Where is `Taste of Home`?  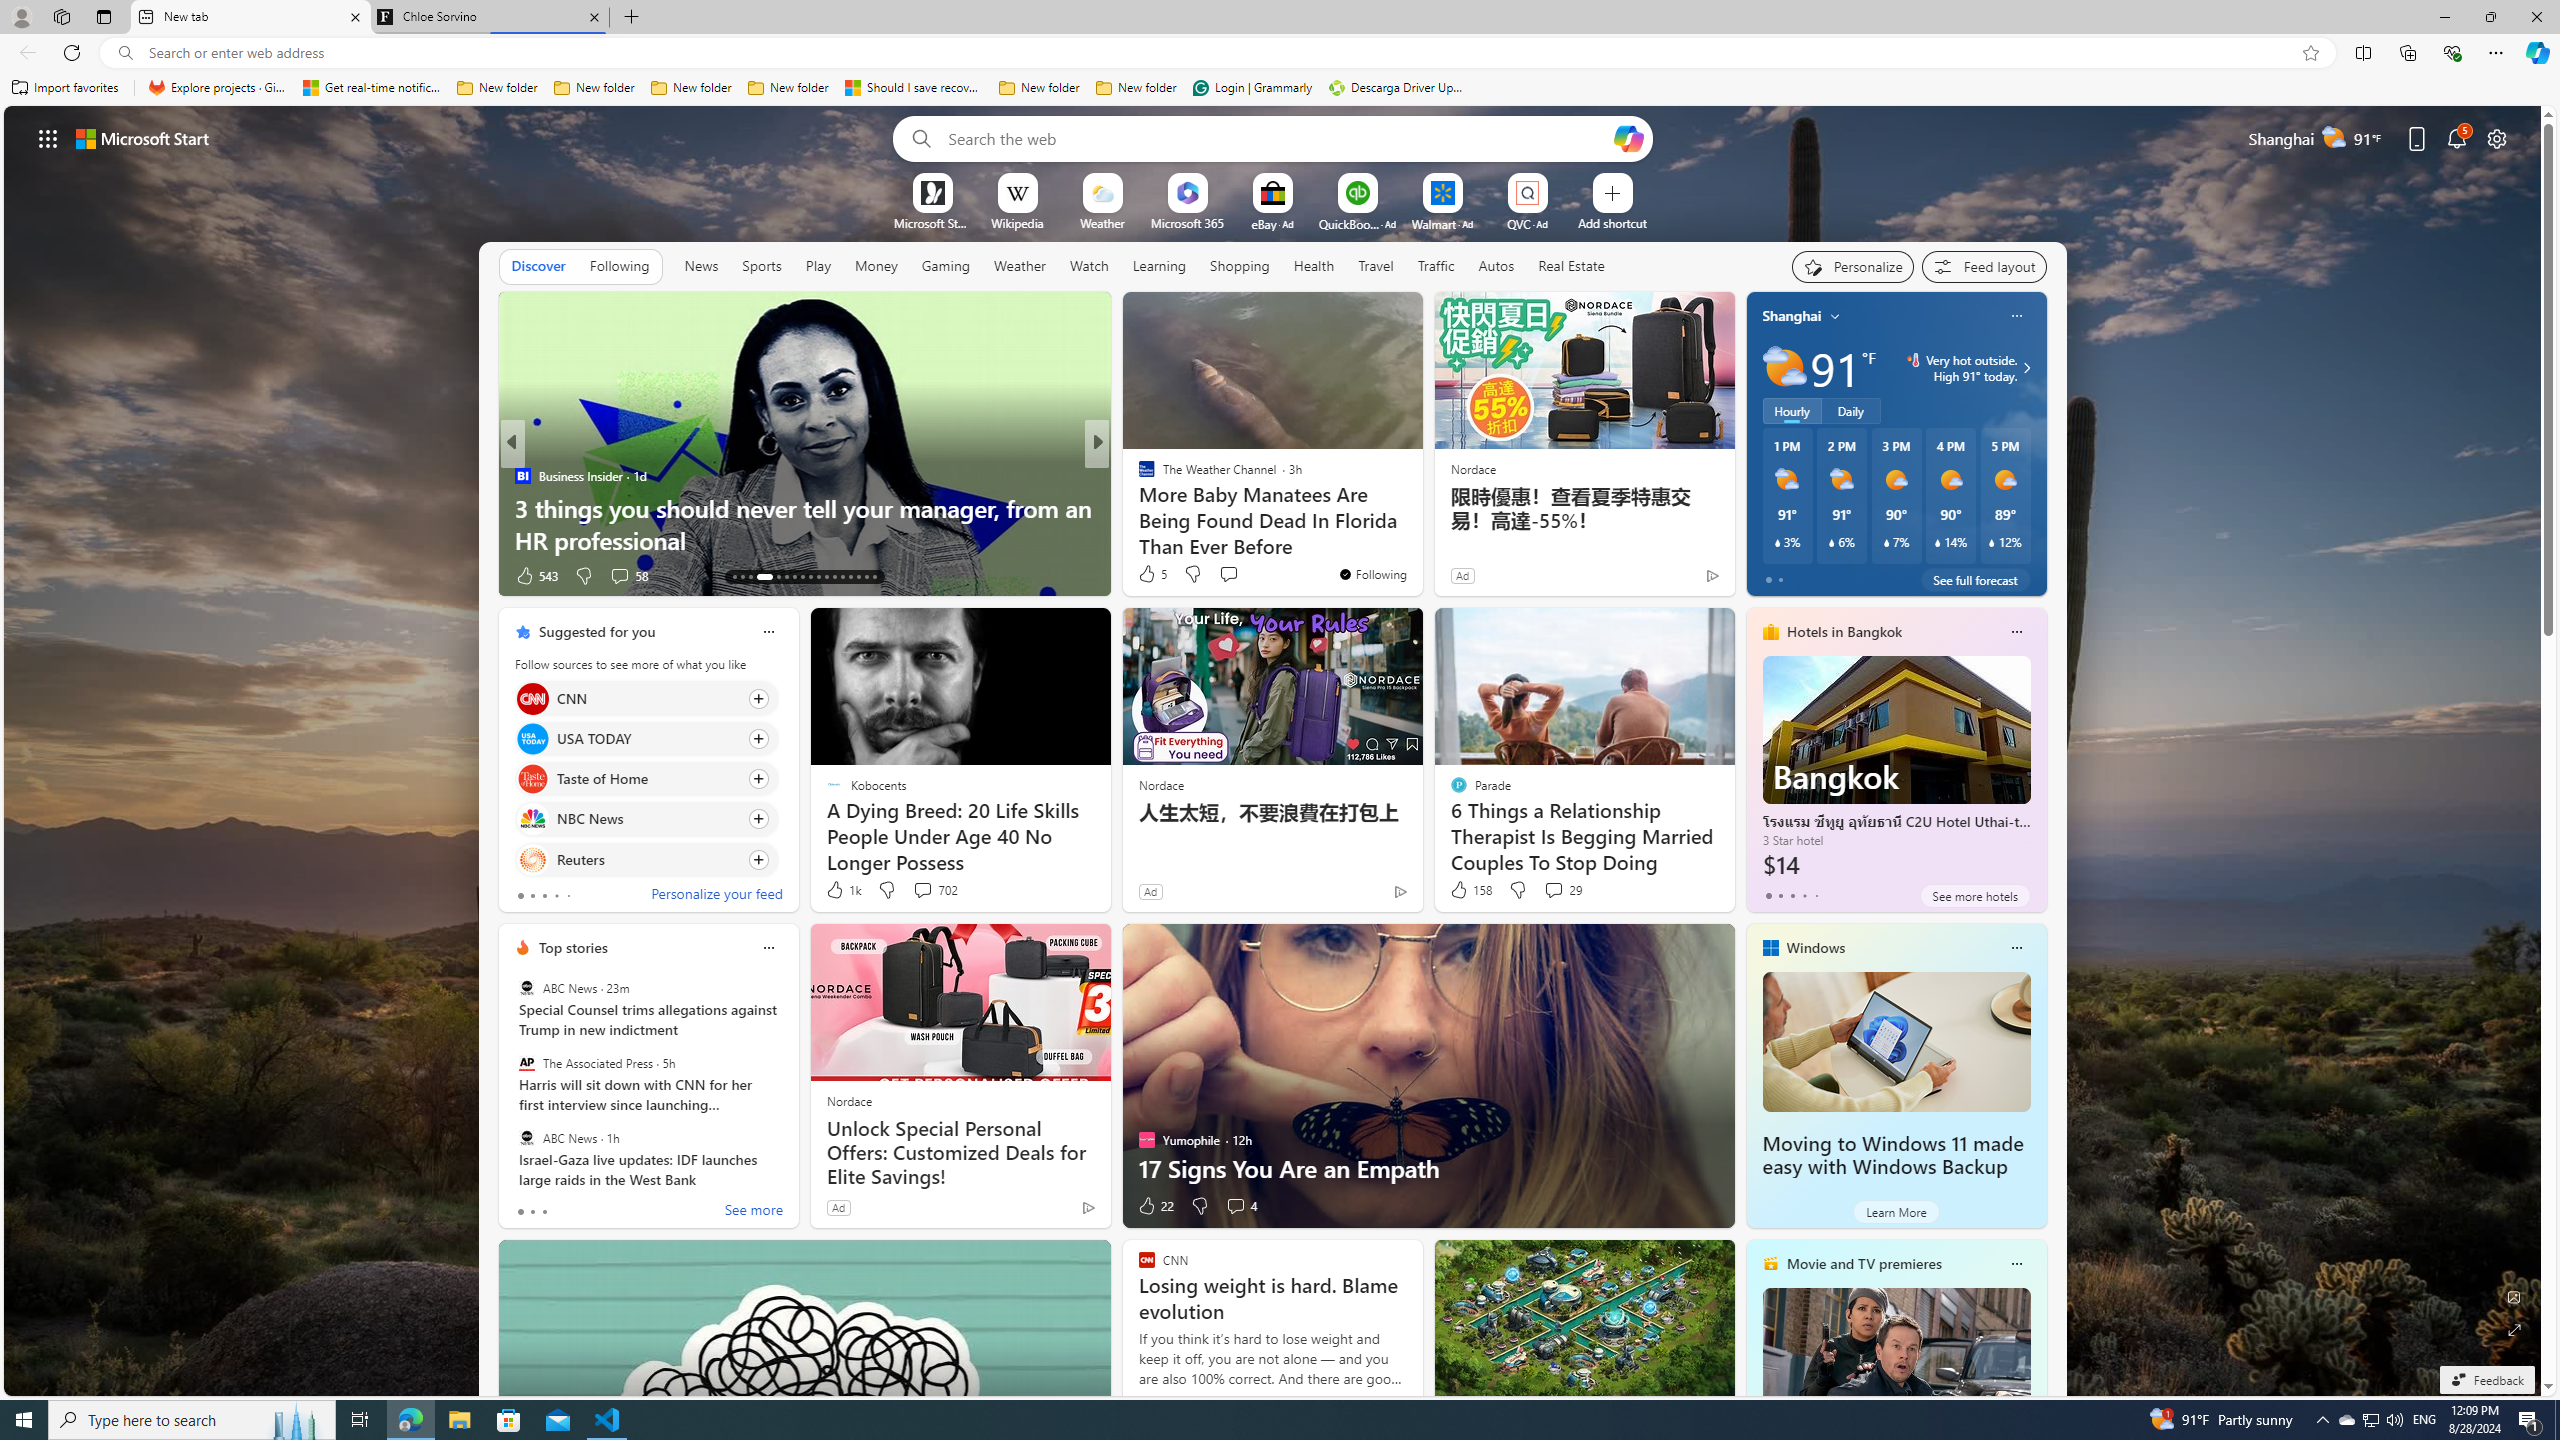 Taste of Home is located at coordinates (532, 780).